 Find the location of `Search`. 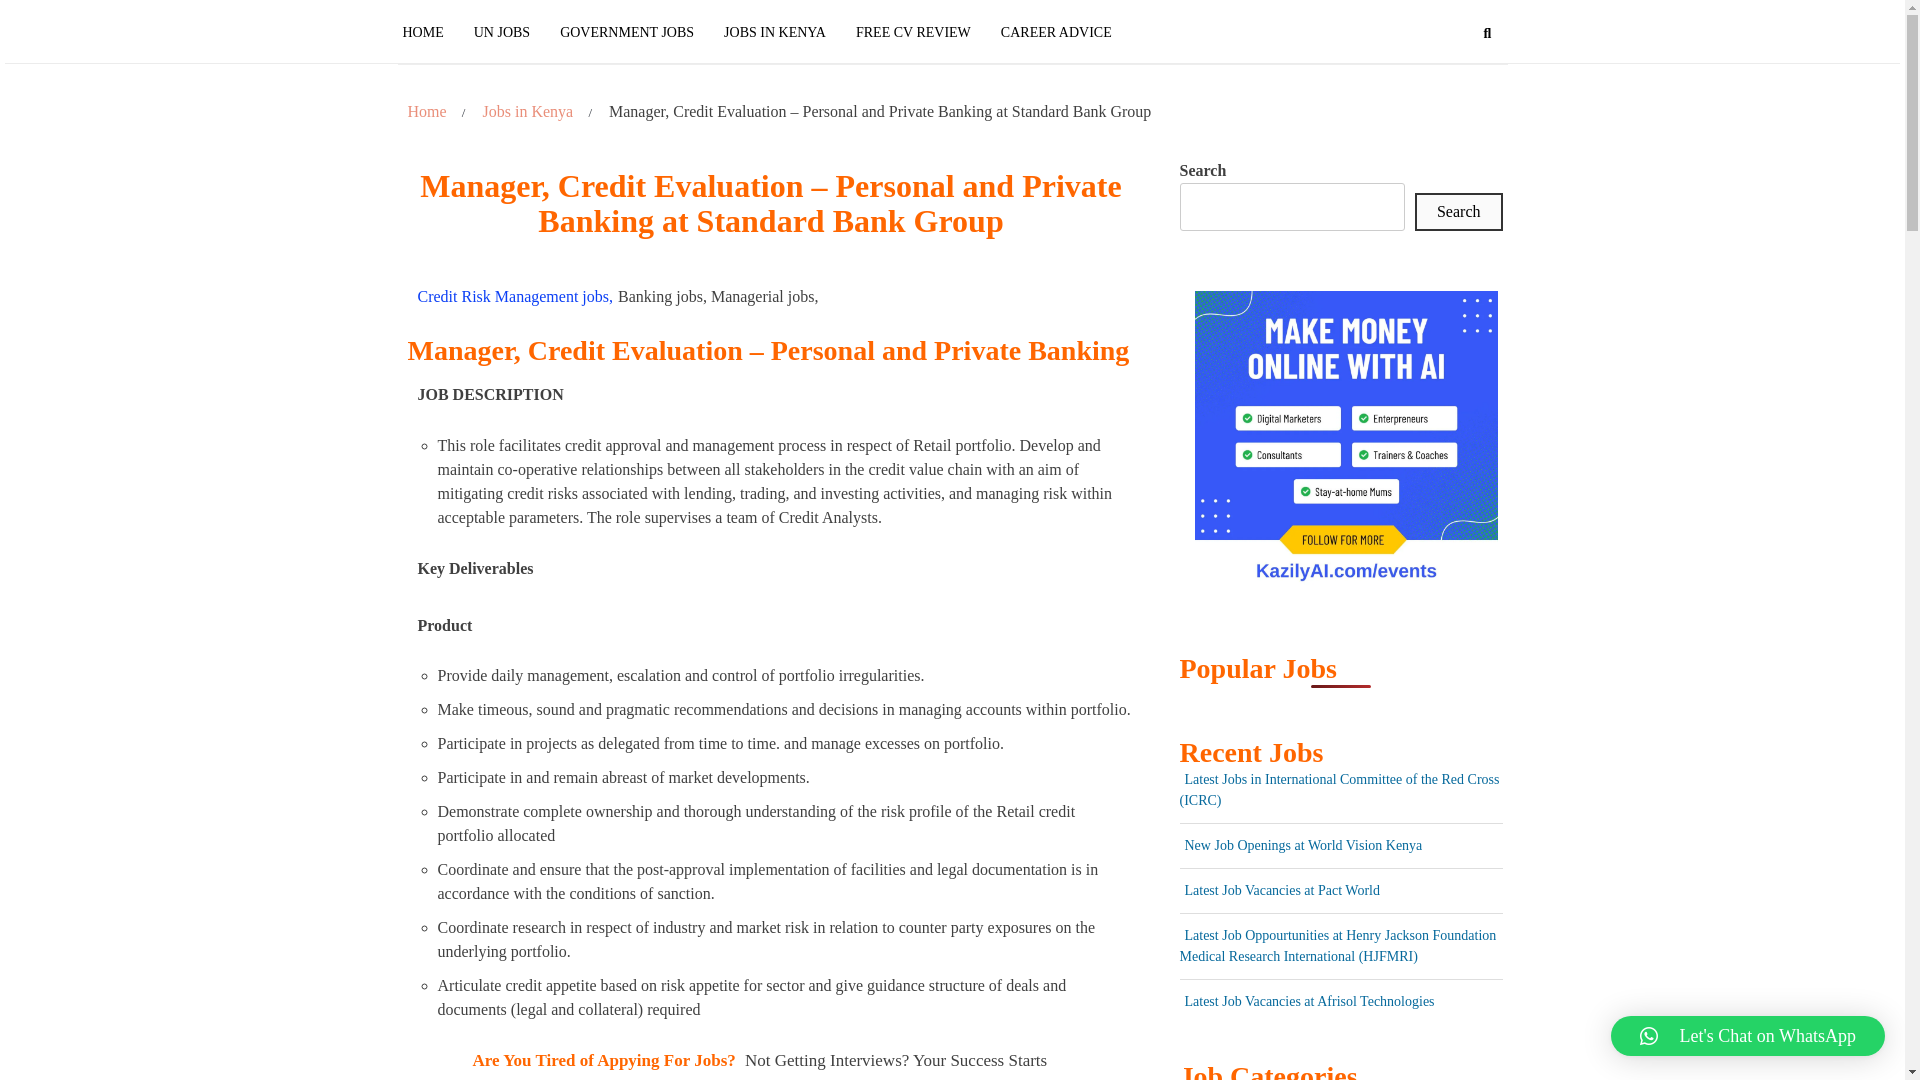

Search is located at coordinates (1452, 115).